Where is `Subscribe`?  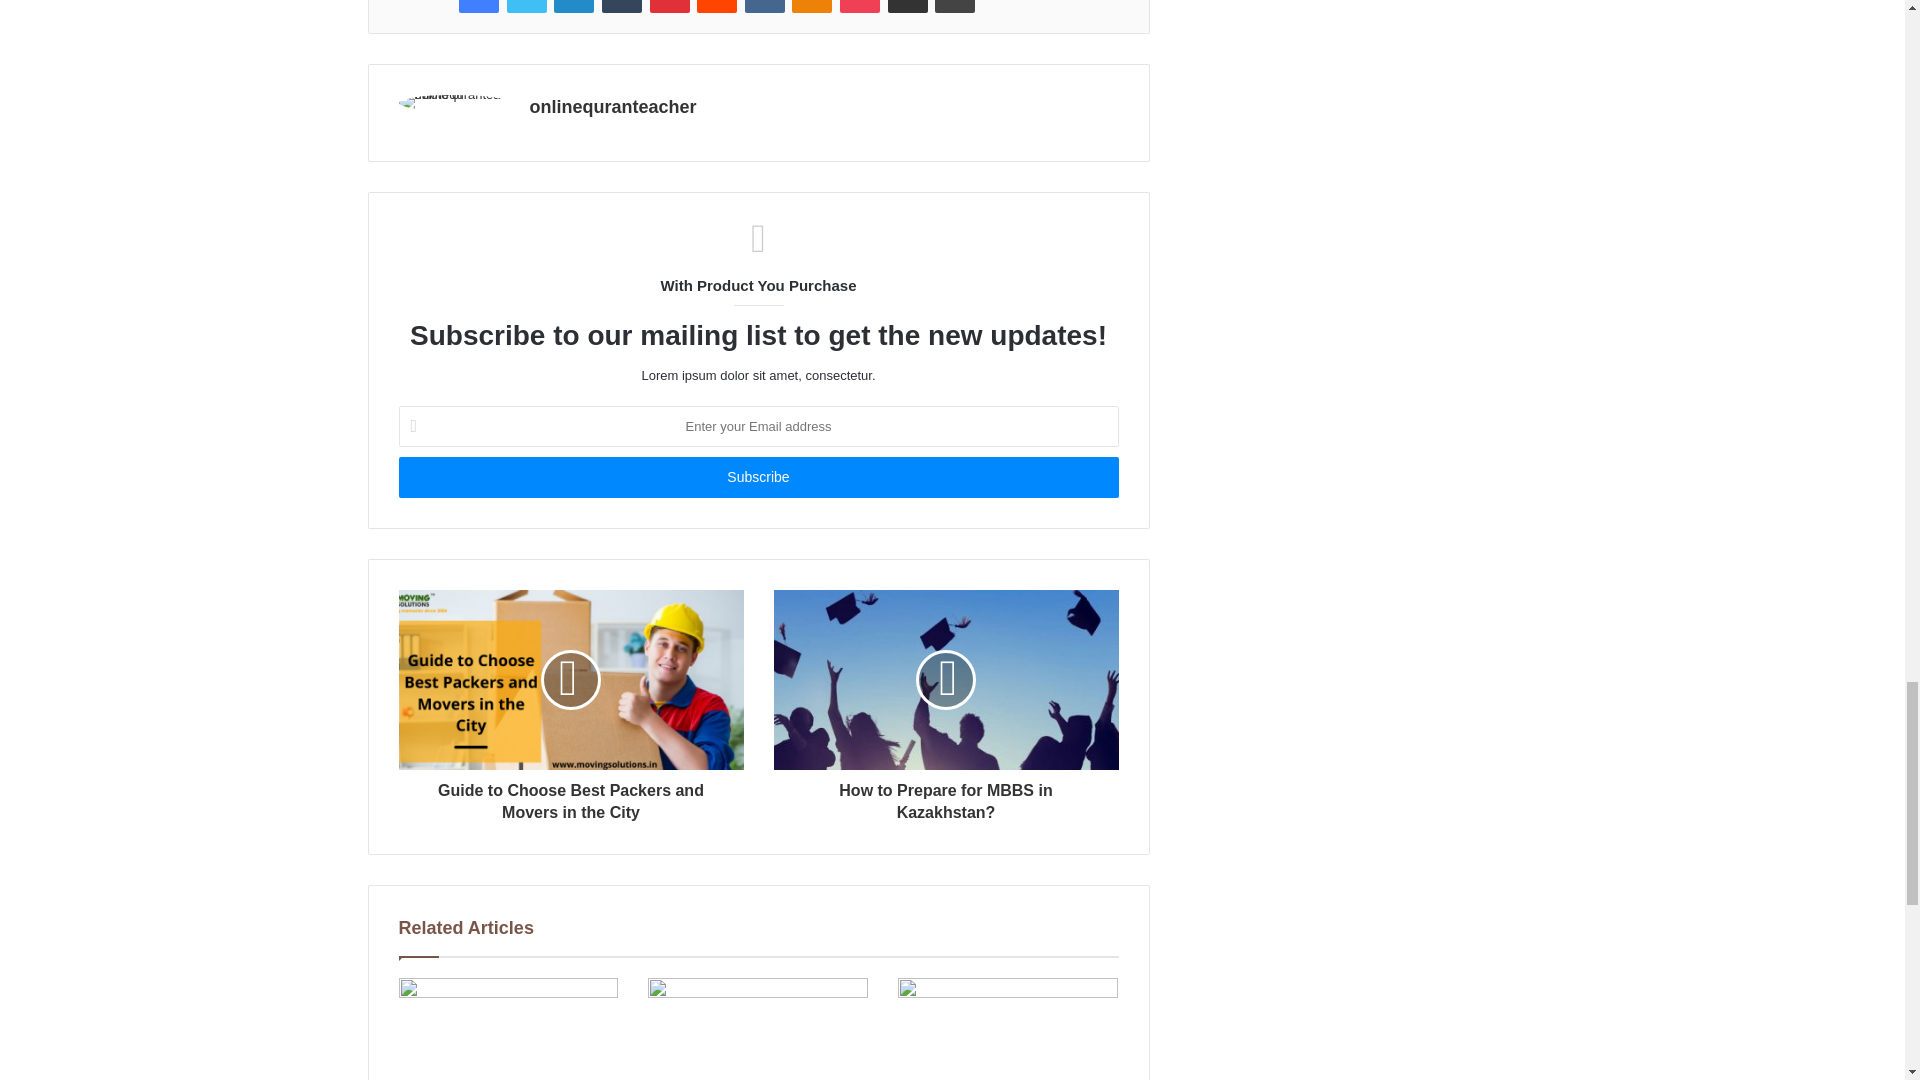
Subscribe is located at coordinates (757, 476).